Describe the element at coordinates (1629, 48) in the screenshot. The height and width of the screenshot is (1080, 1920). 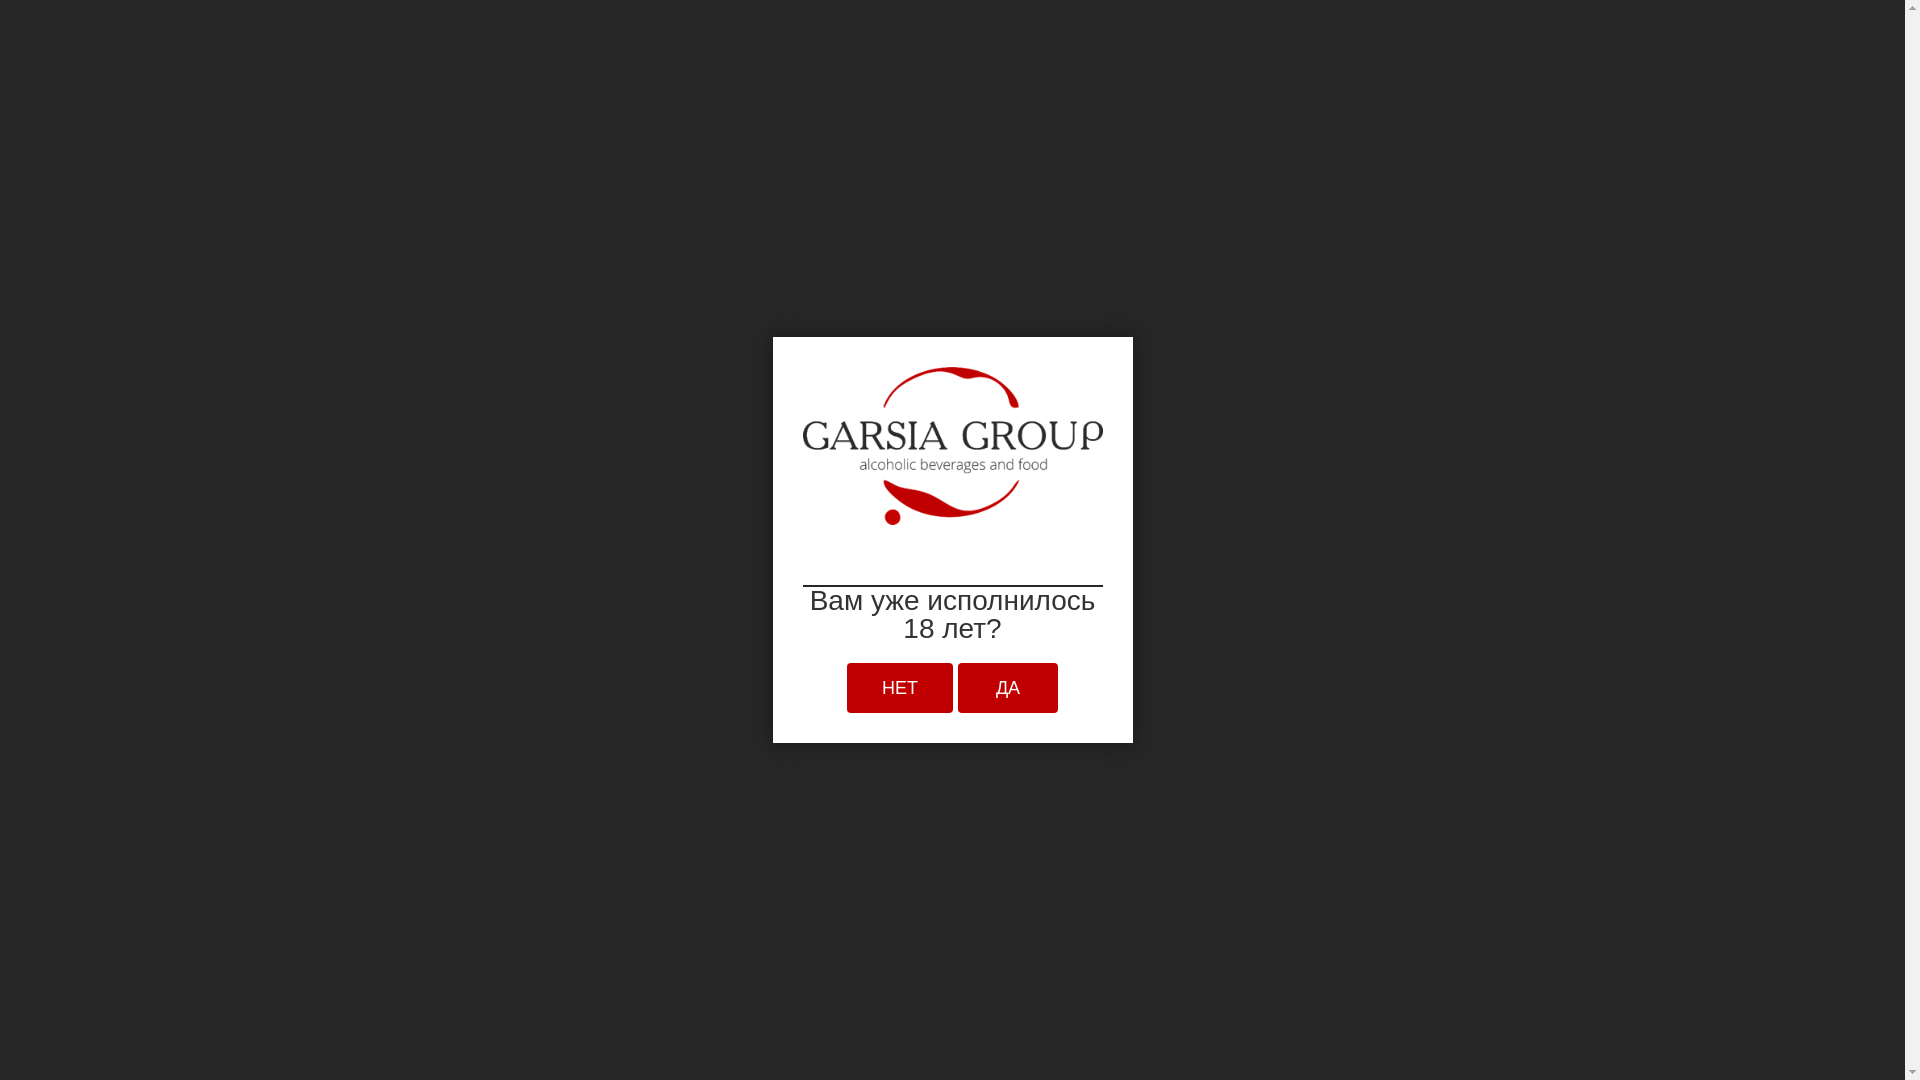
I see `EN` at that location.